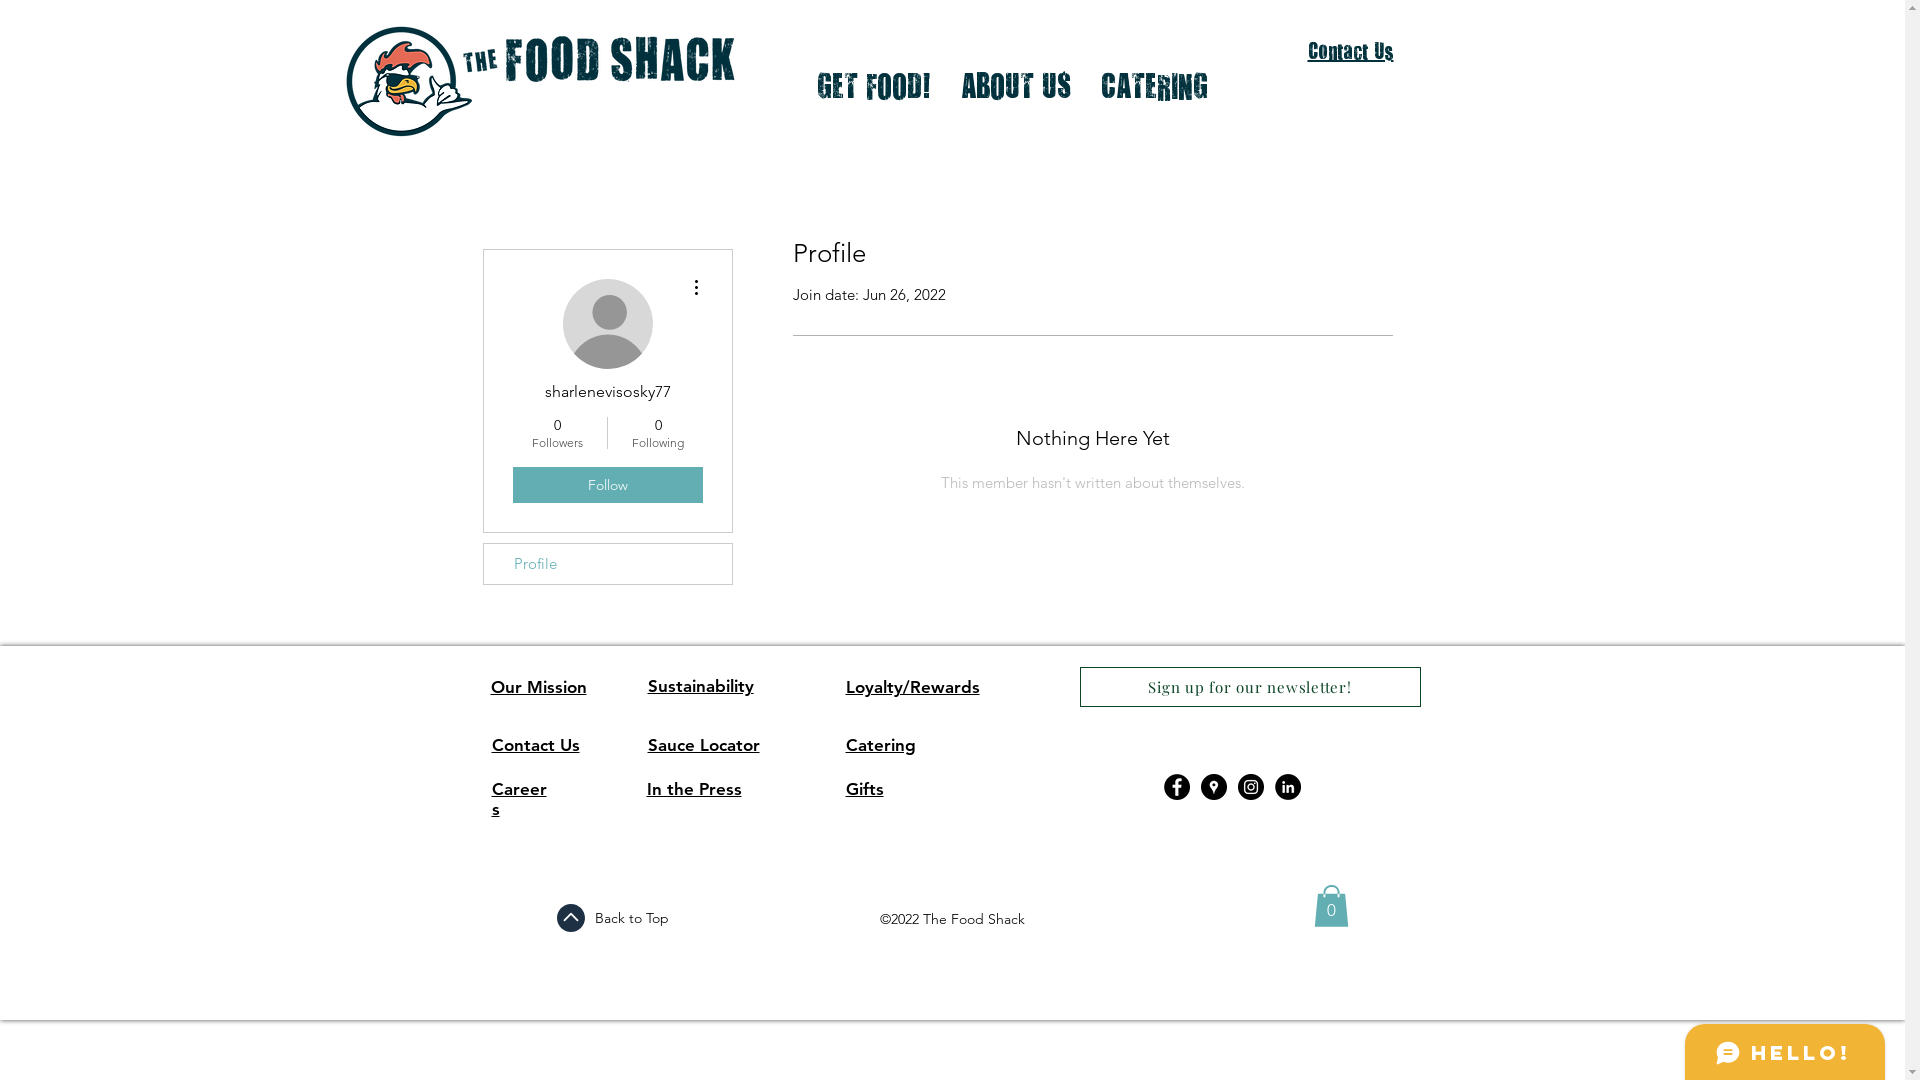  I want to click on CATERING, so click(1154, 86).